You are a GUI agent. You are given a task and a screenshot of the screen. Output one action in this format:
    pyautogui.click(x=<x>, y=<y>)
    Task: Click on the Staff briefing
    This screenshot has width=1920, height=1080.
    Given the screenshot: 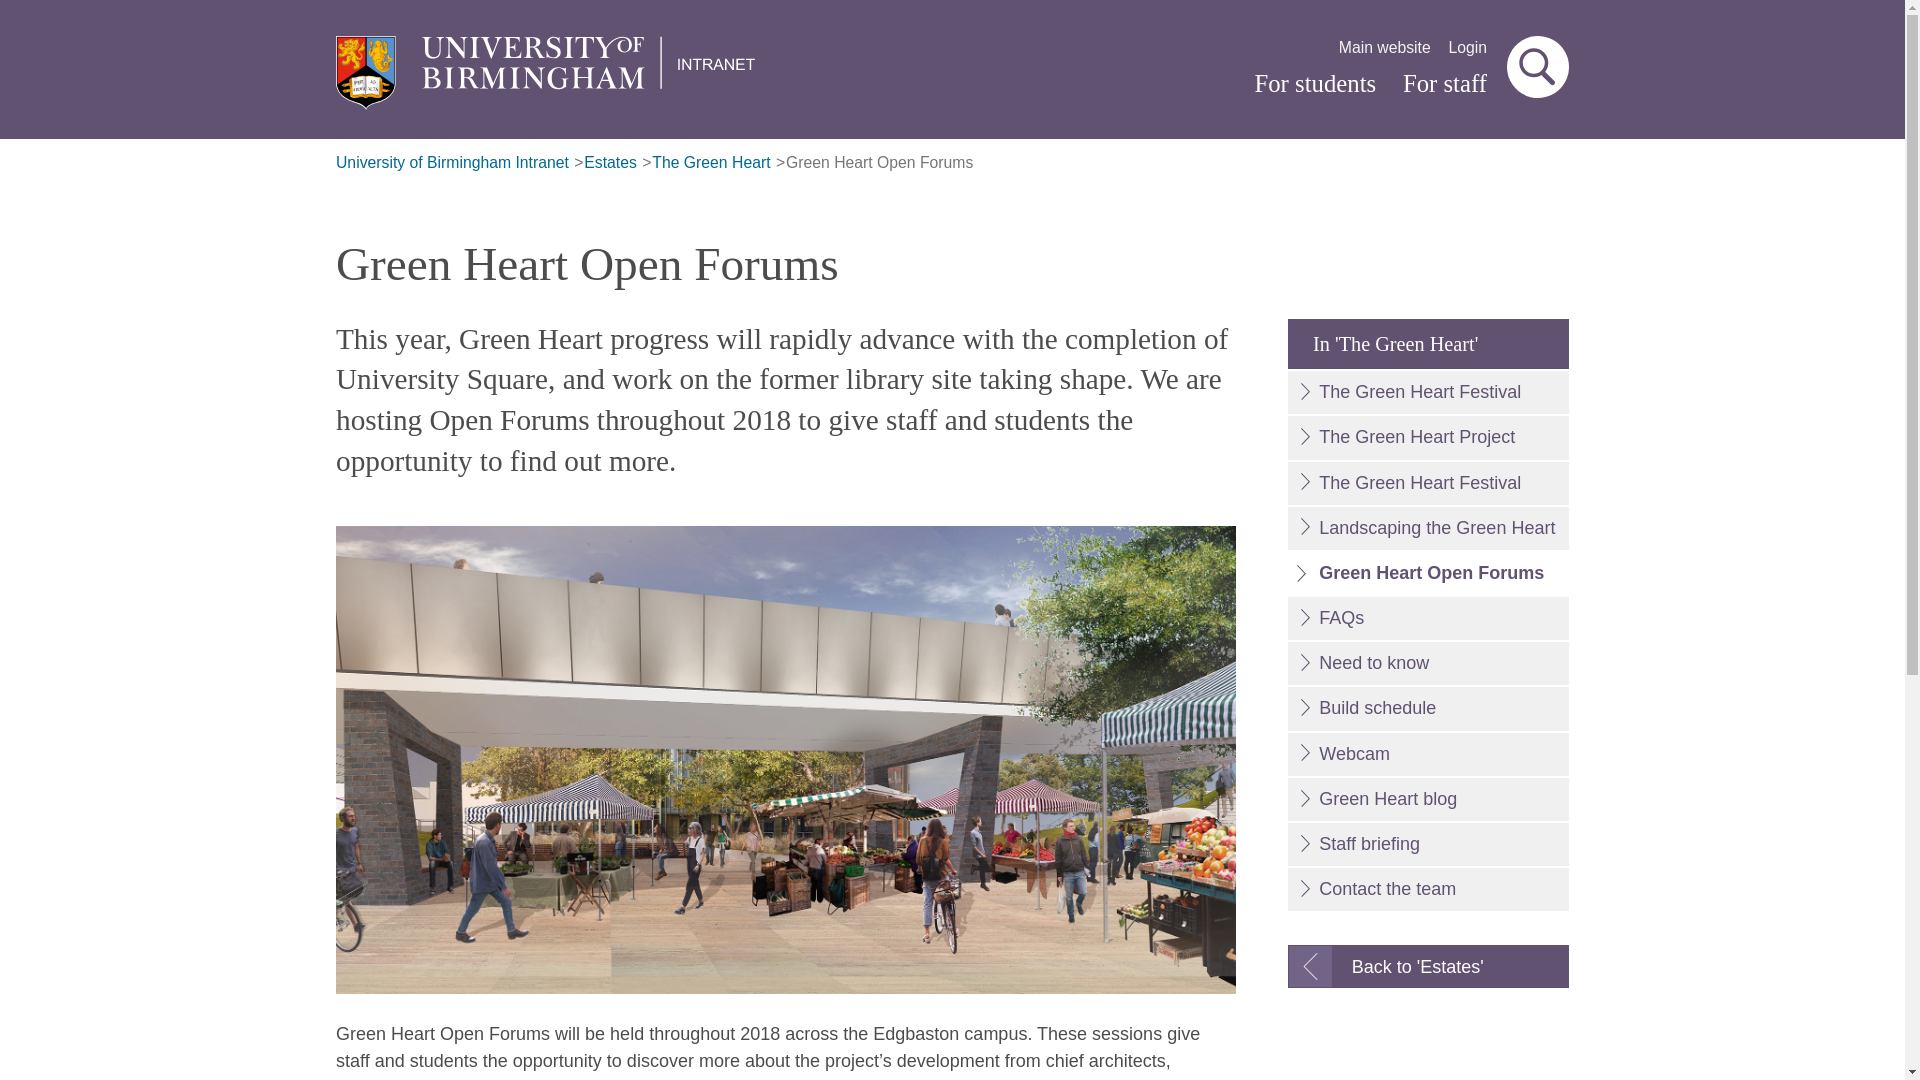 What is the action you would take?
    pyautogui.click(x=1428, y=844)
    